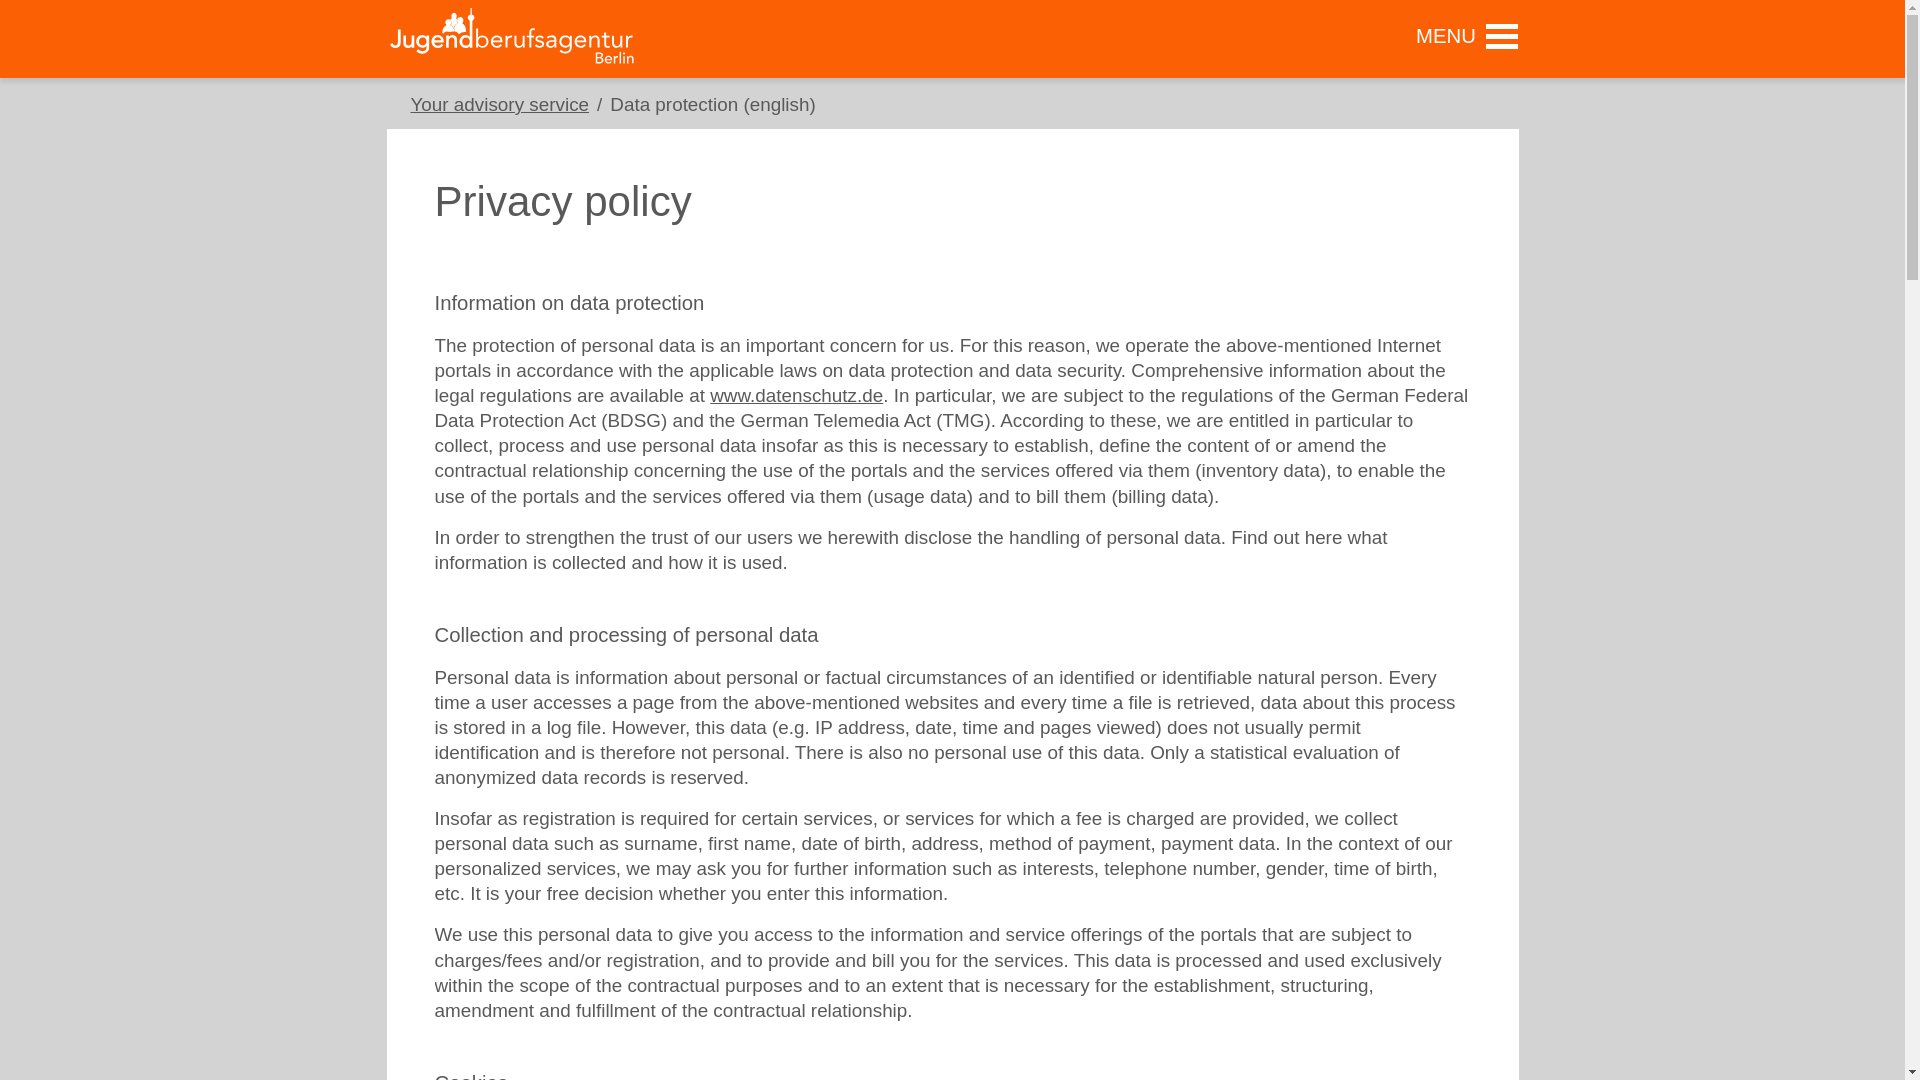  I want to click on MENU, so click(1460, 34).